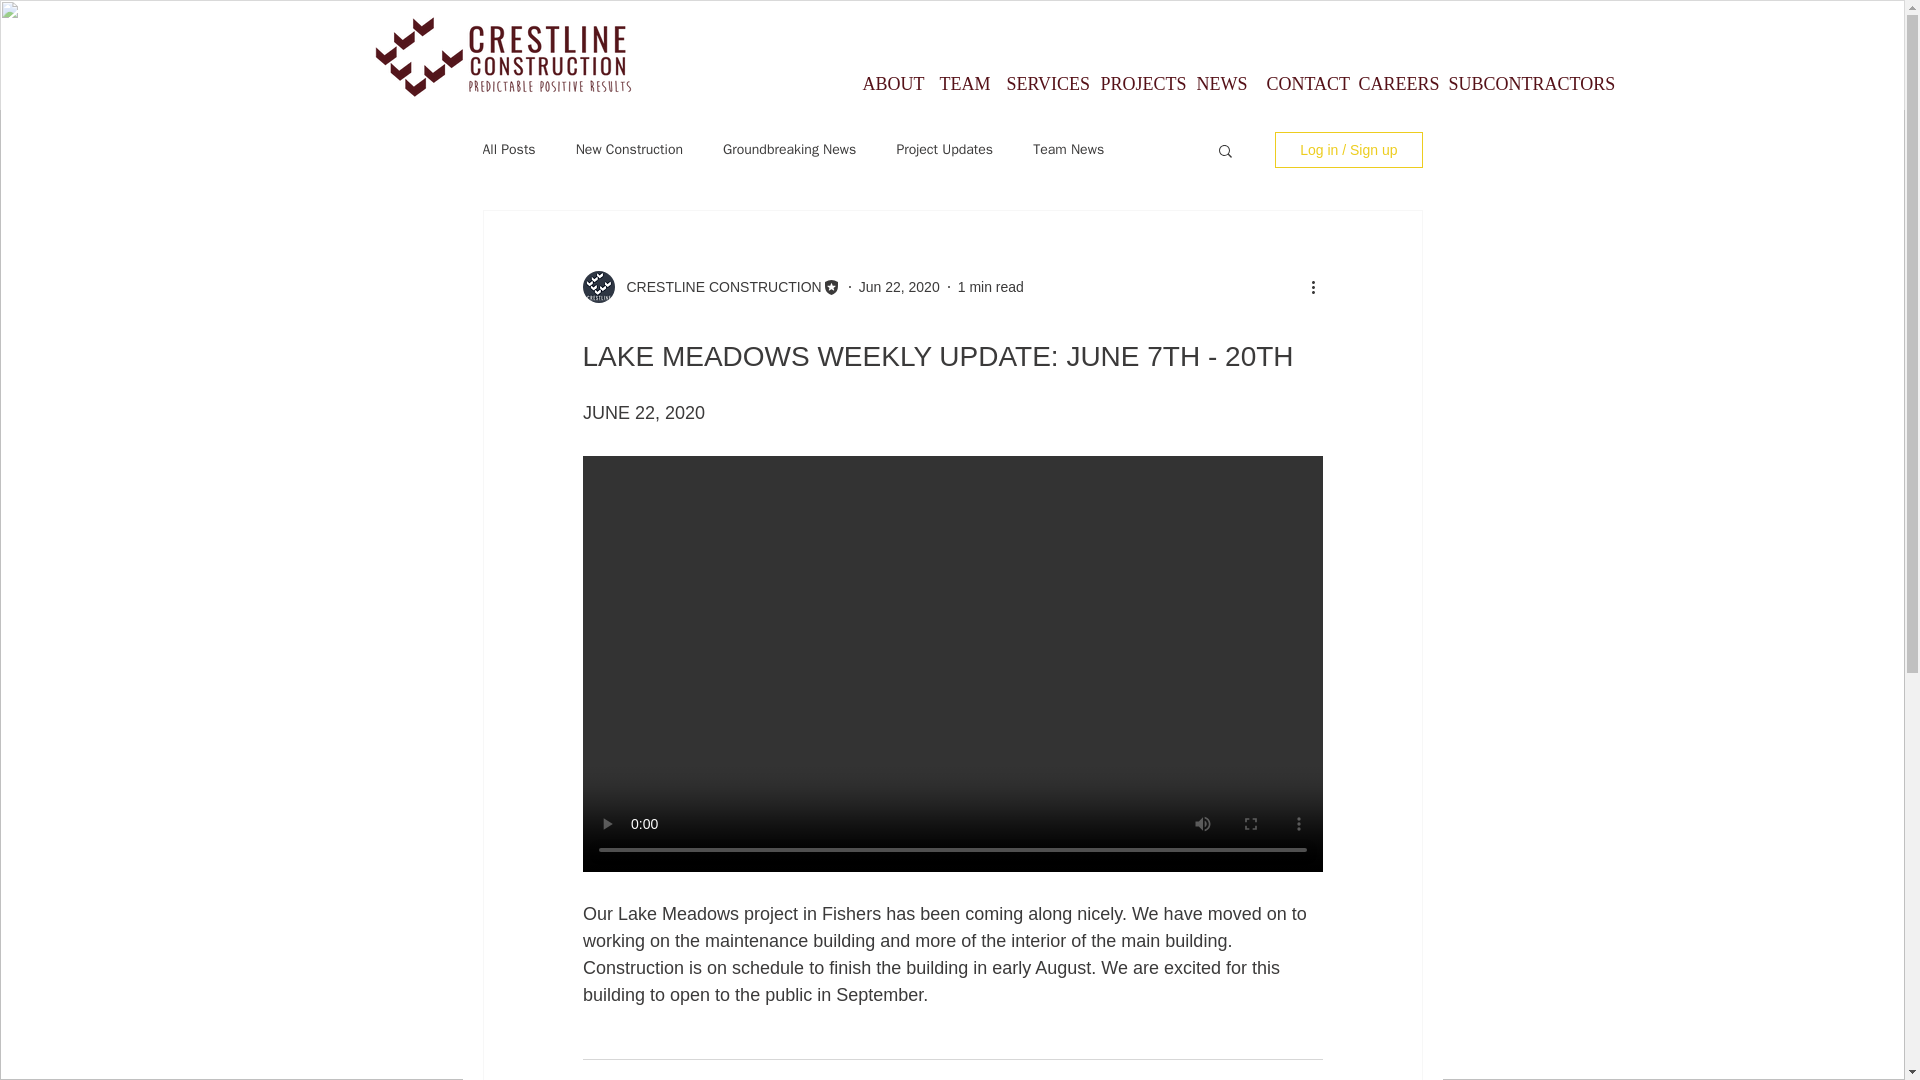 This screenshot has width=1920, height=1080. Describe the element at coordinates (630, 150) in the screenshot. I see `New Construction` at that location.